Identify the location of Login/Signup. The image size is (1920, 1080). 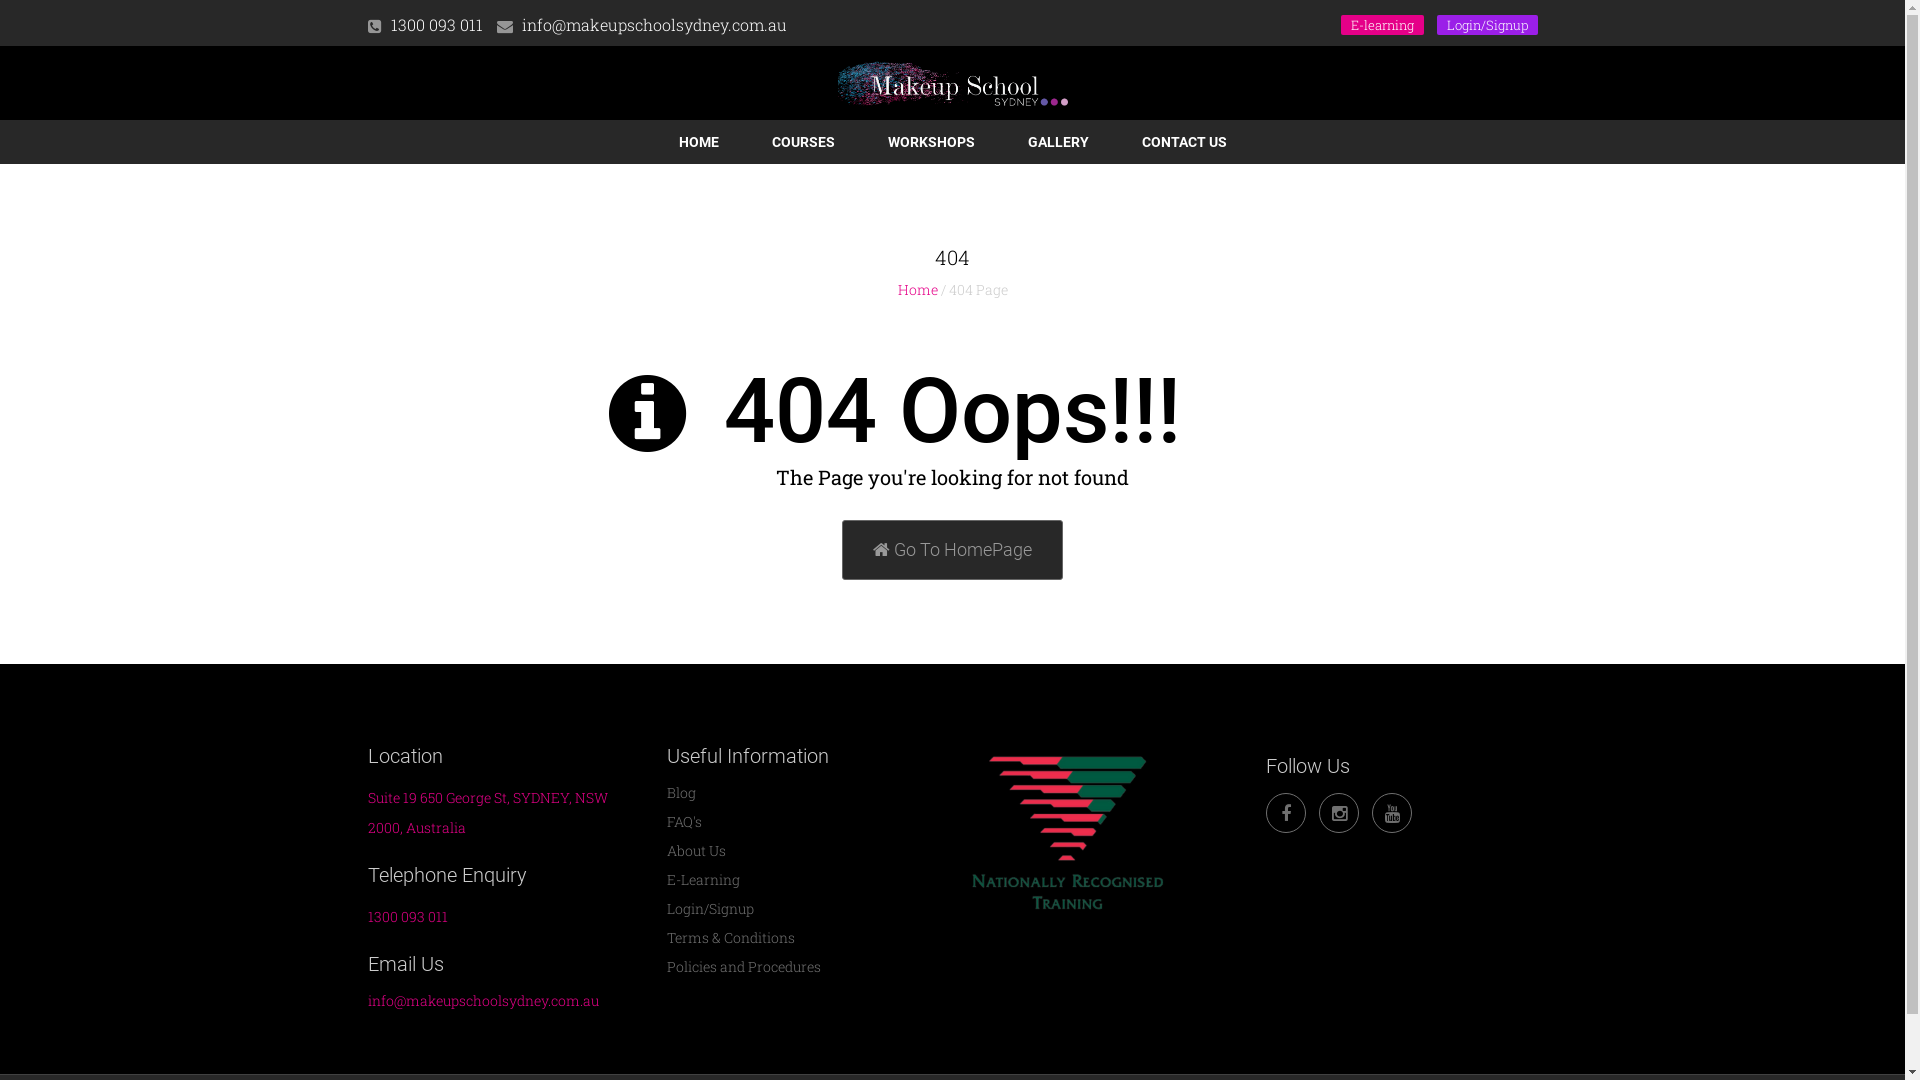
(710, 908).